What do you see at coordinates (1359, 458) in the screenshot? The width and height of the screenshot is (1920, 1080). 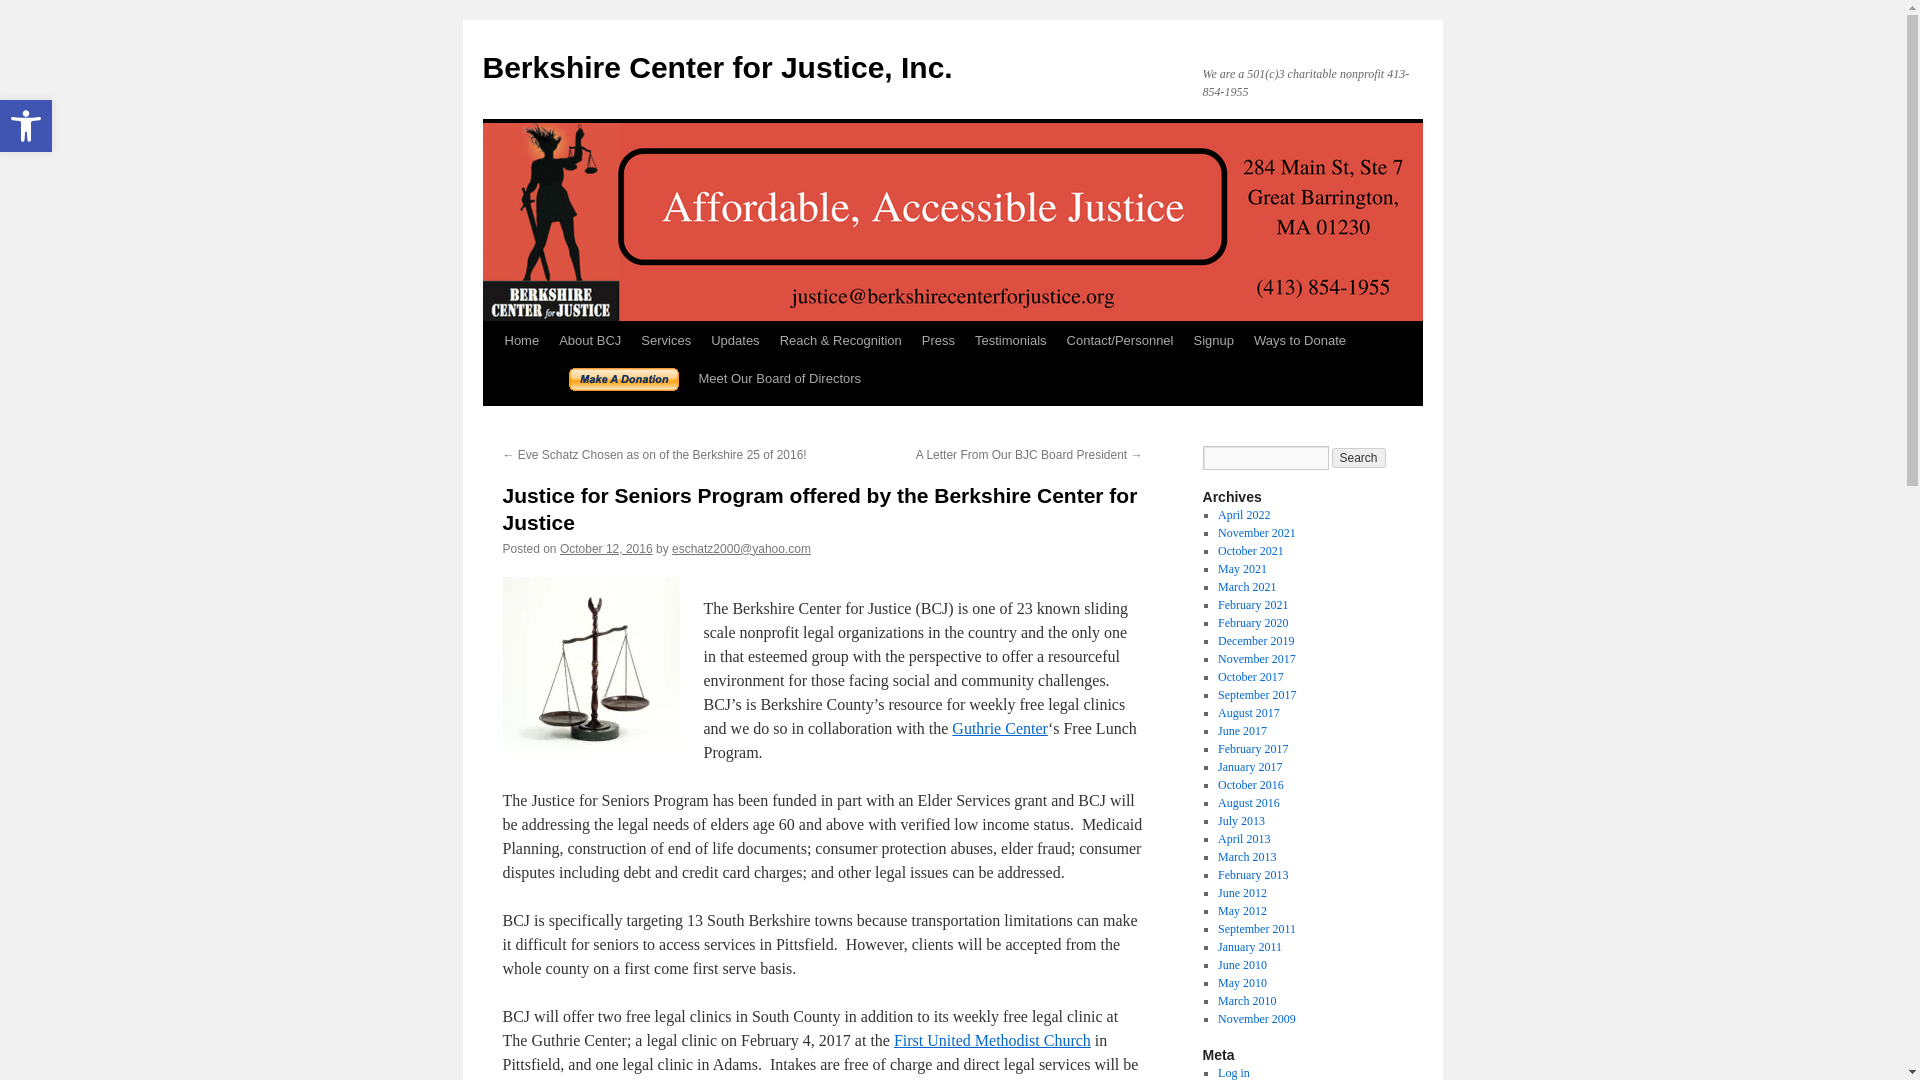 I see `First United Methodist Church` at bounding box center [1359, 458].